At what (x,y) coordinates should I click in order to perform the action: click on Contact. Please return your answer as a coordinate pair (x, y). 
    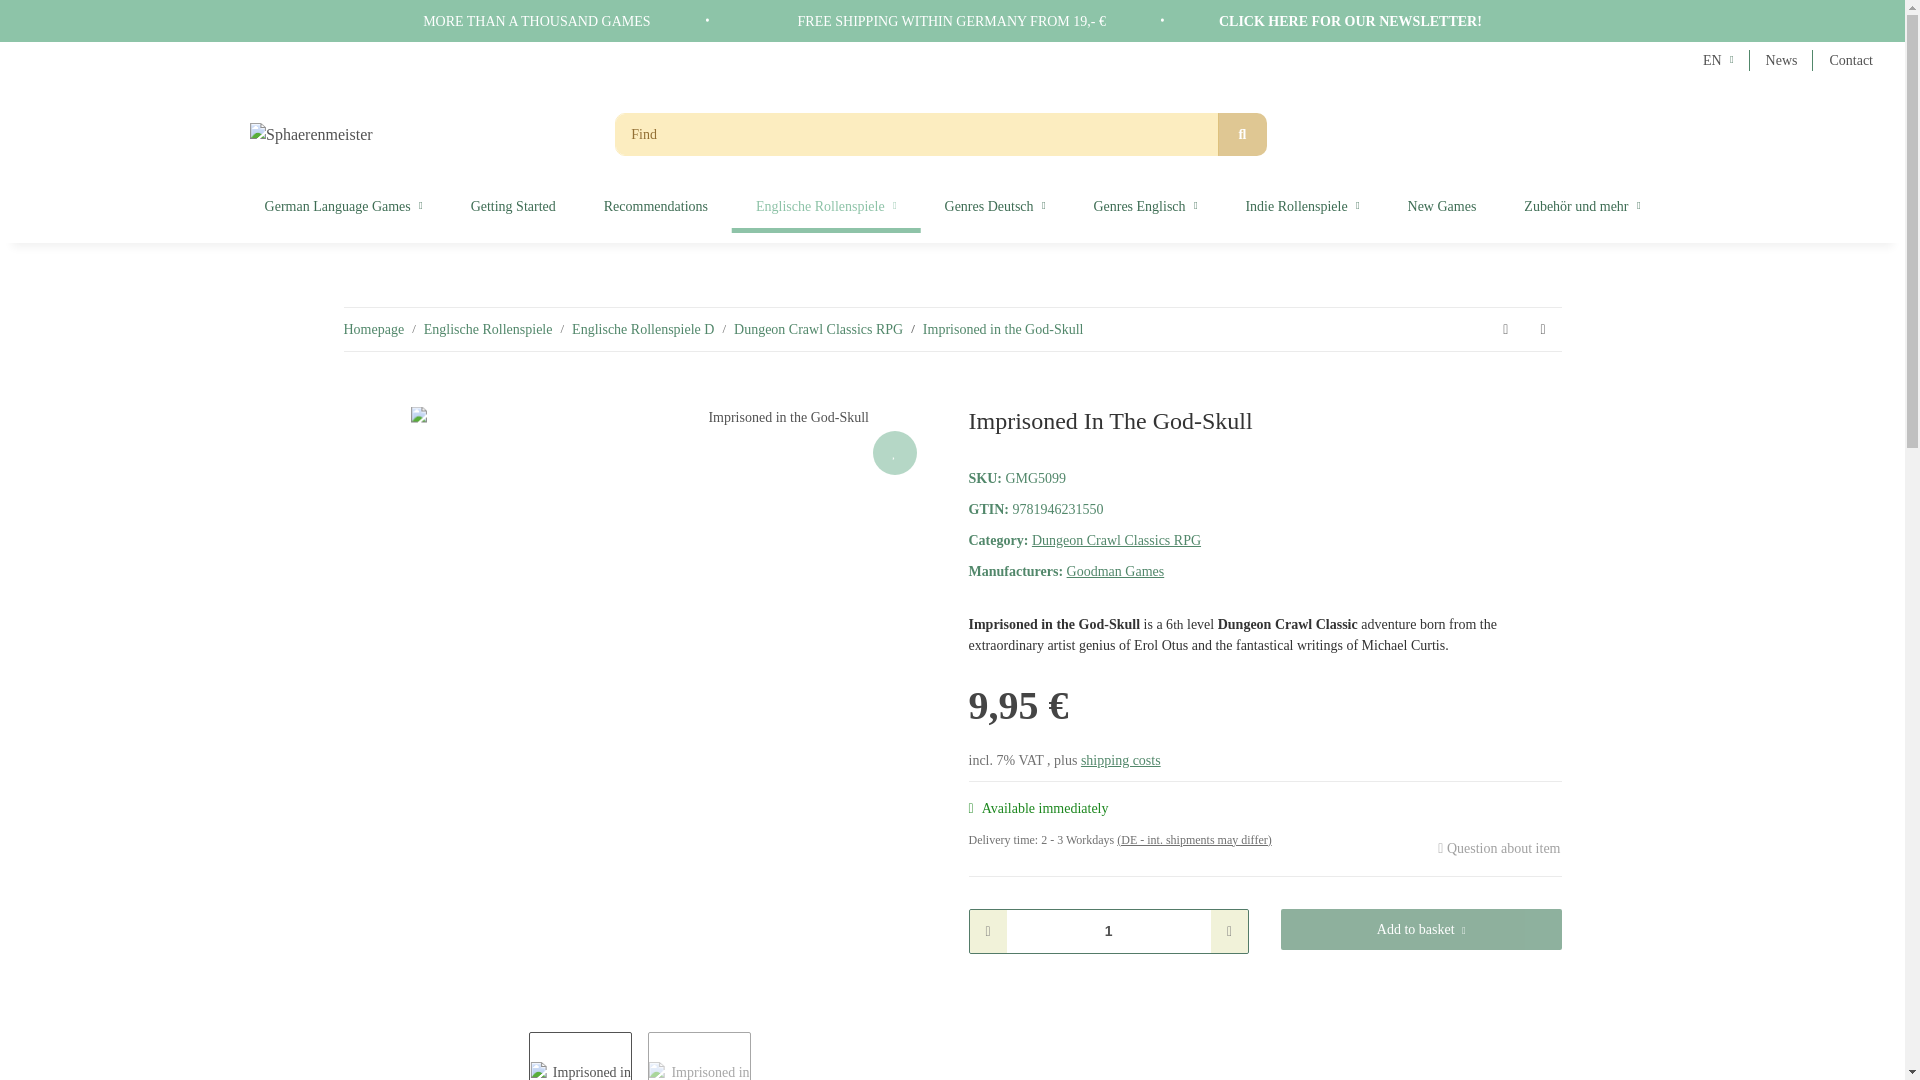
    Looking at the image, I should click on (1850, 60).